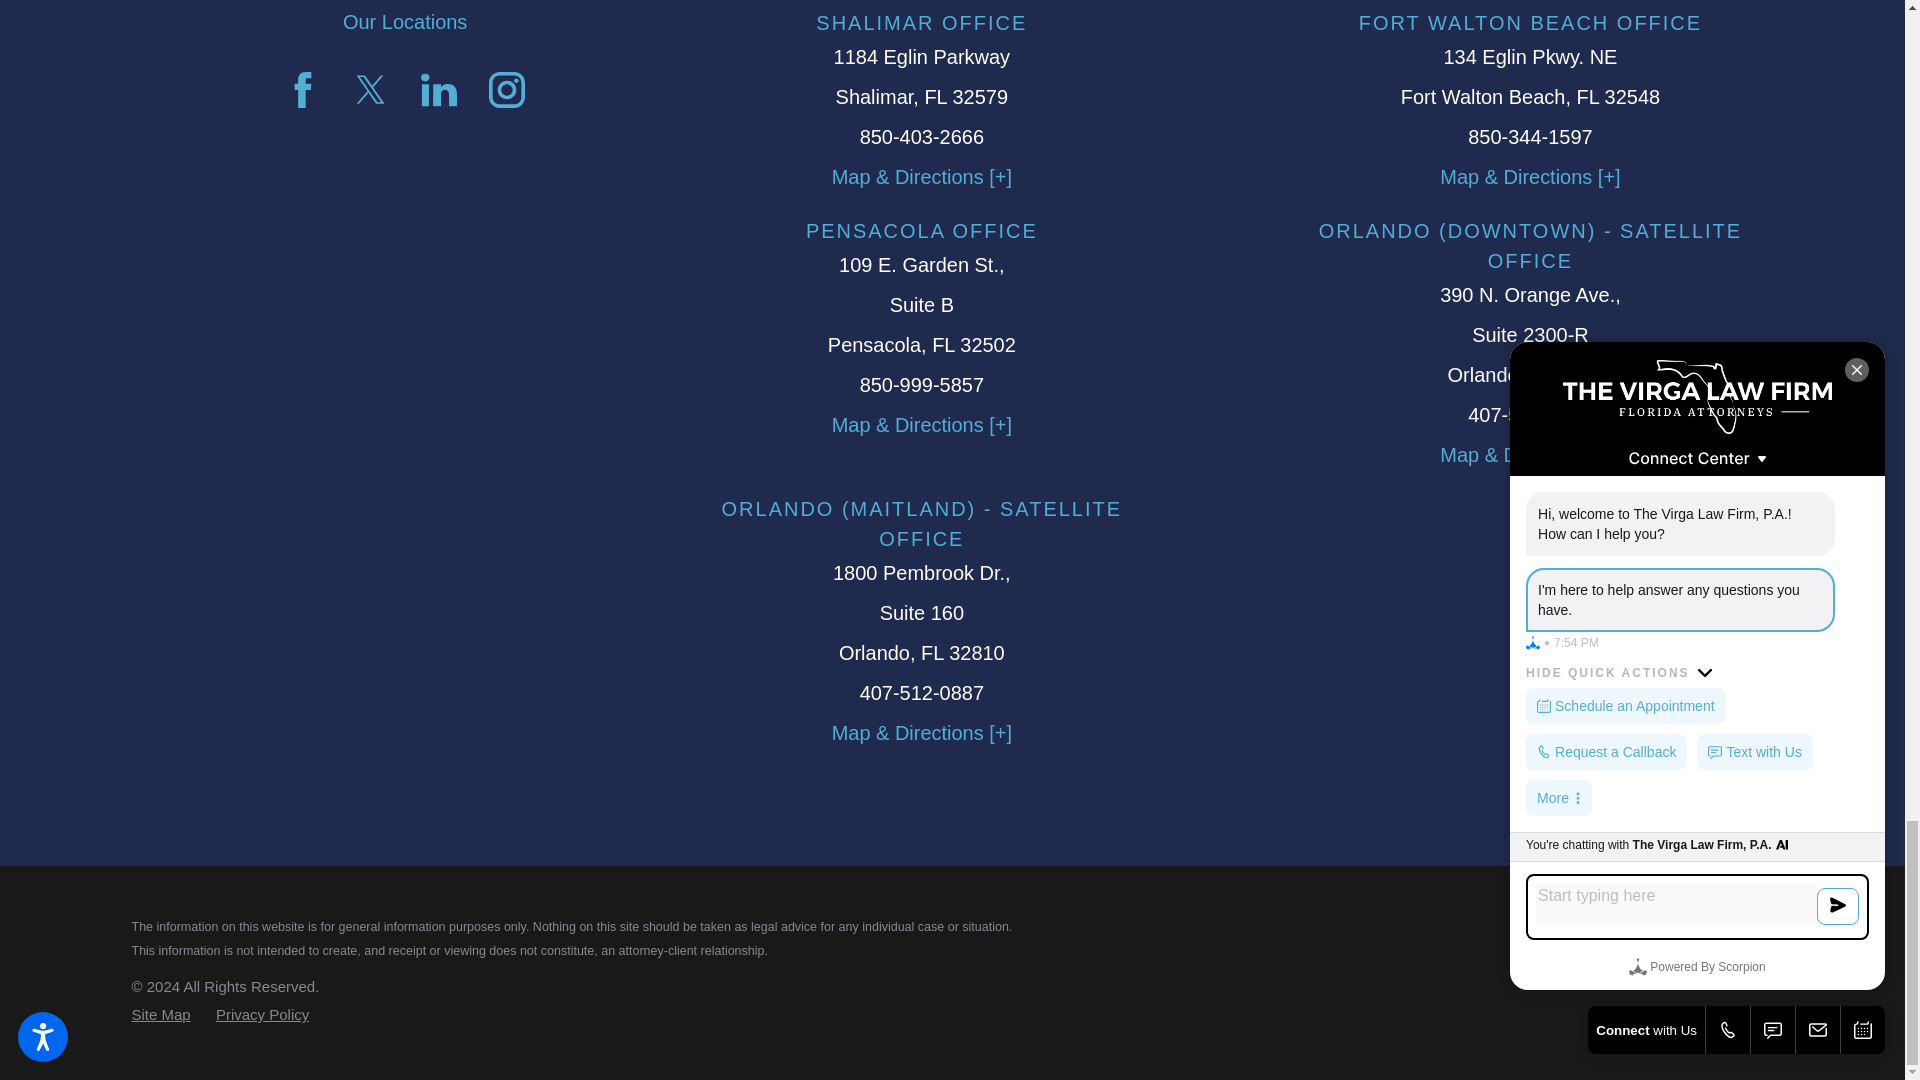  I want to click on Facebook, so click(302, 90).